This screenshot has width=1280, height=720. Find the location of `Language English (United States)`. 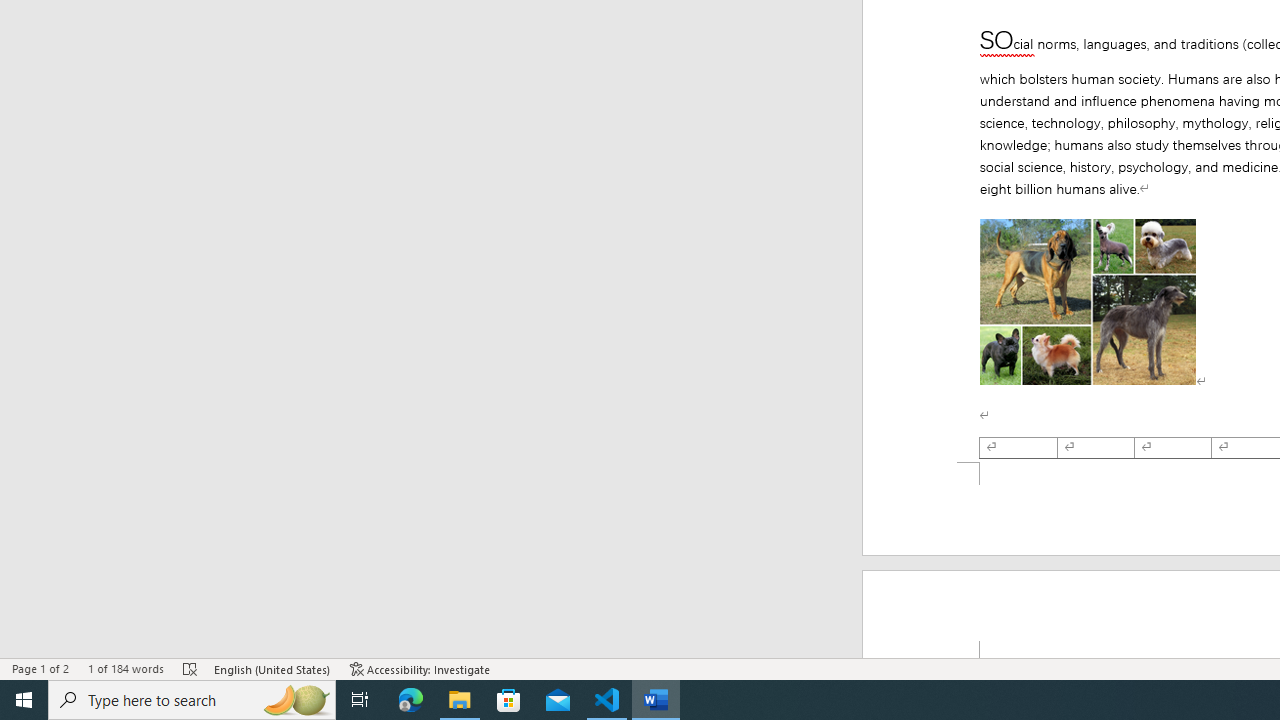

Language English (United States) is located at coordinates (273, 668).